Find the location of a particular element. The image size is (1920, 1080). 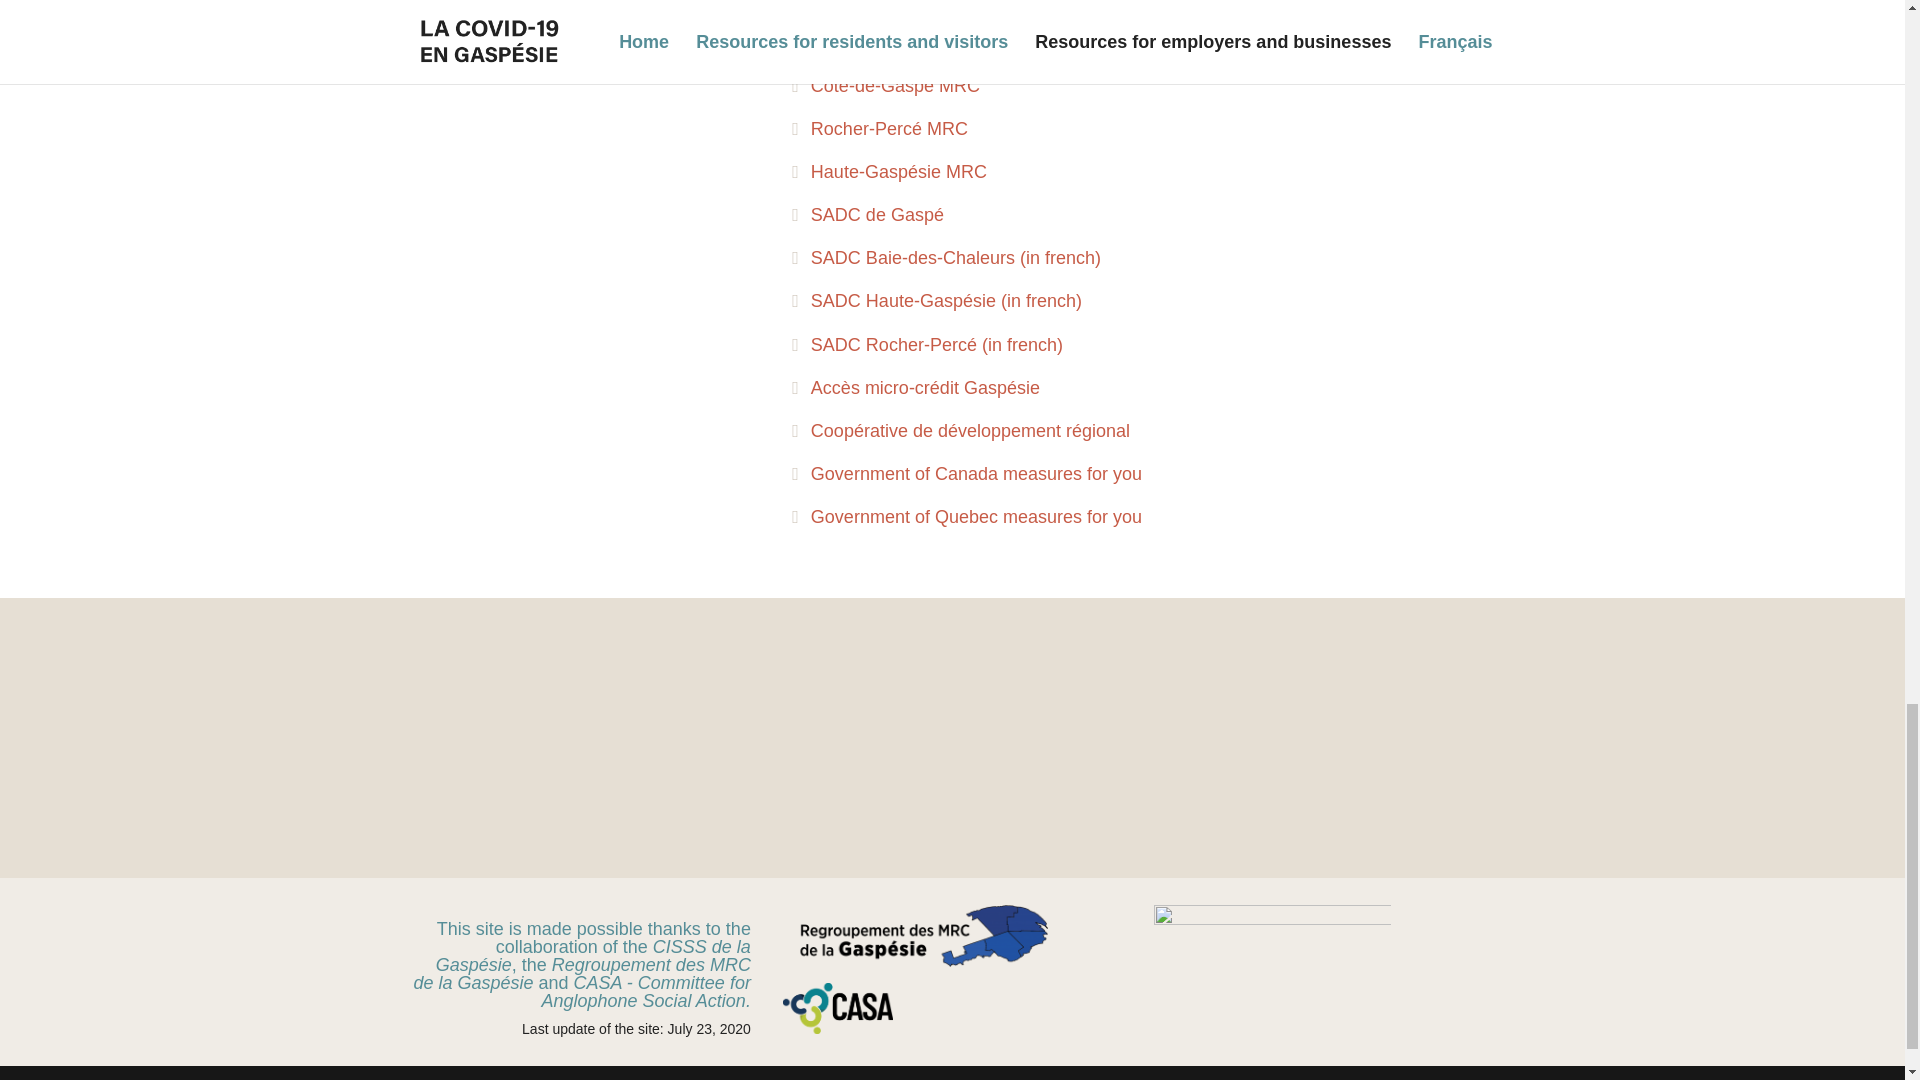

Government of Canada measures for you is located at coordinates (966, 474).